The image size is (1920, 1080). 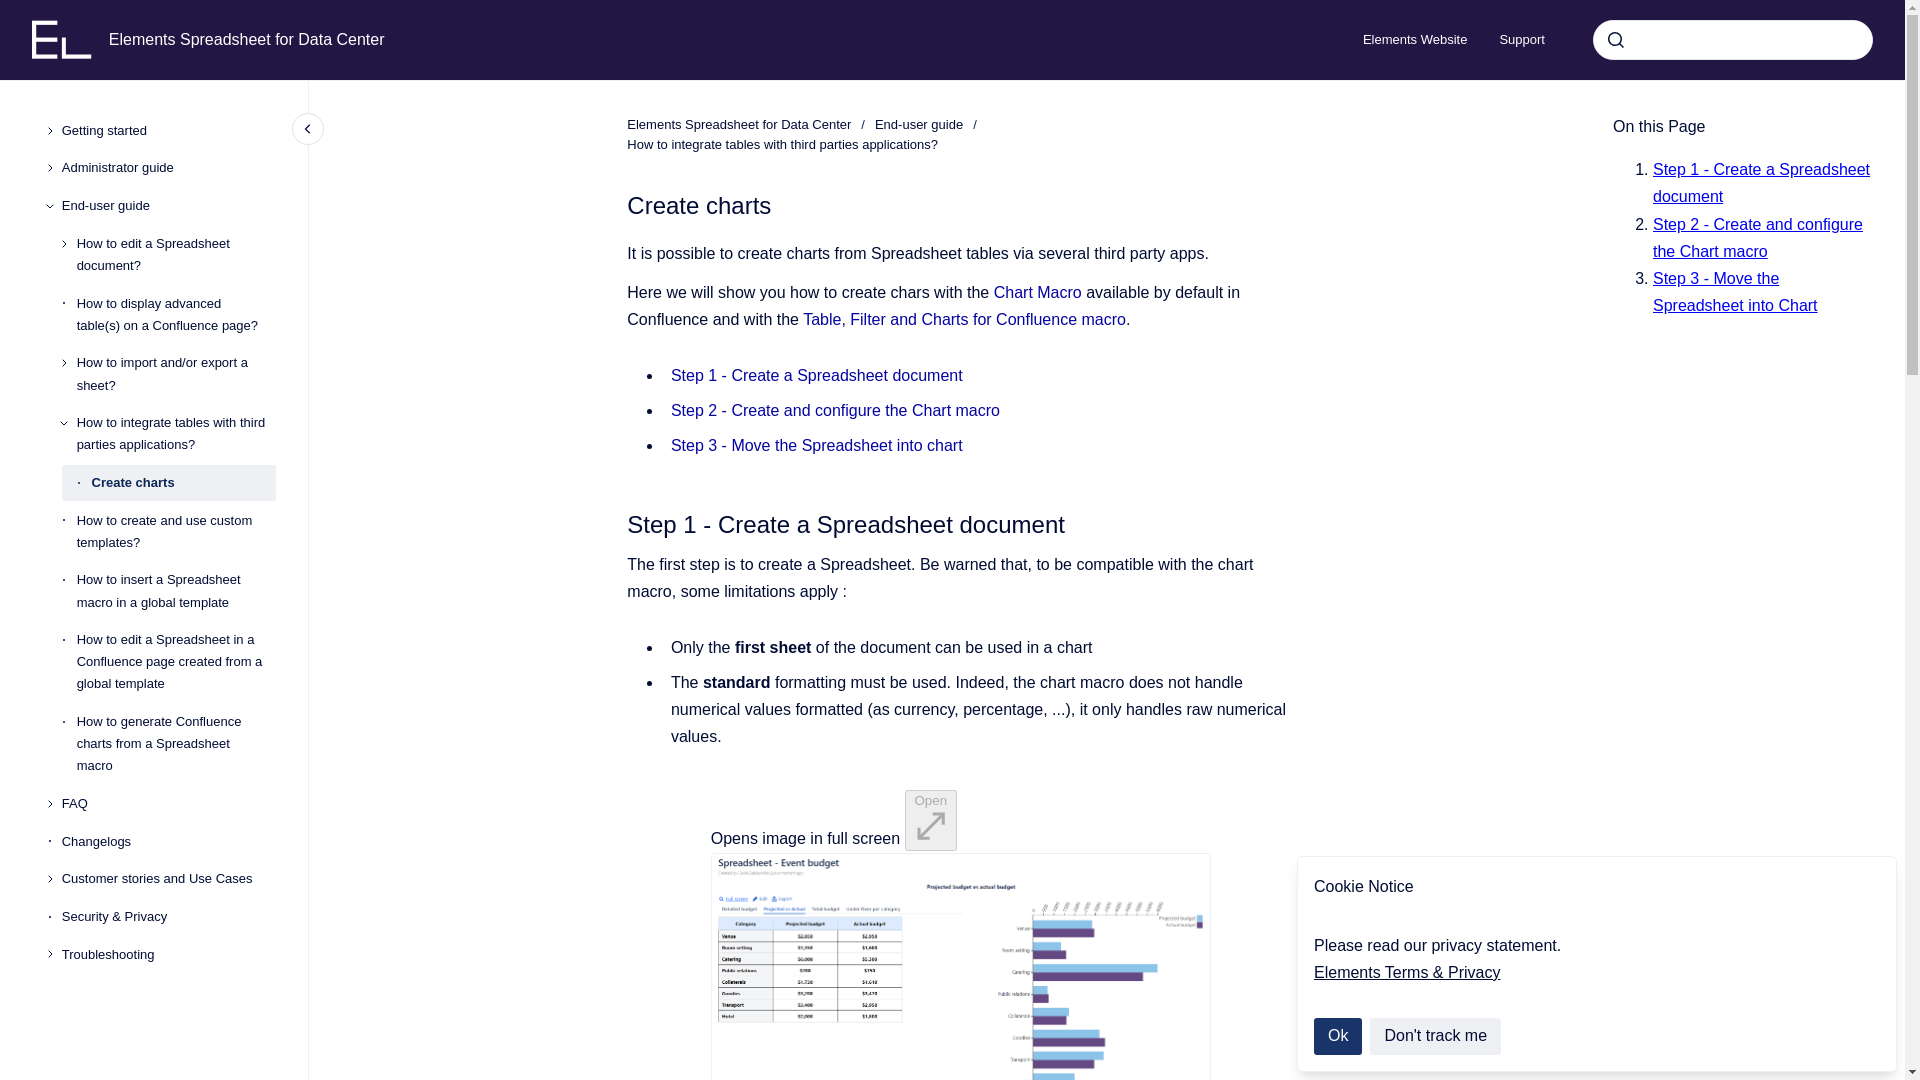 What do you see at coordinates (176, 592) in the screenshot?
I see `How to insert a Spreadsheet macro in a global template` at bounding box center [176, 592].